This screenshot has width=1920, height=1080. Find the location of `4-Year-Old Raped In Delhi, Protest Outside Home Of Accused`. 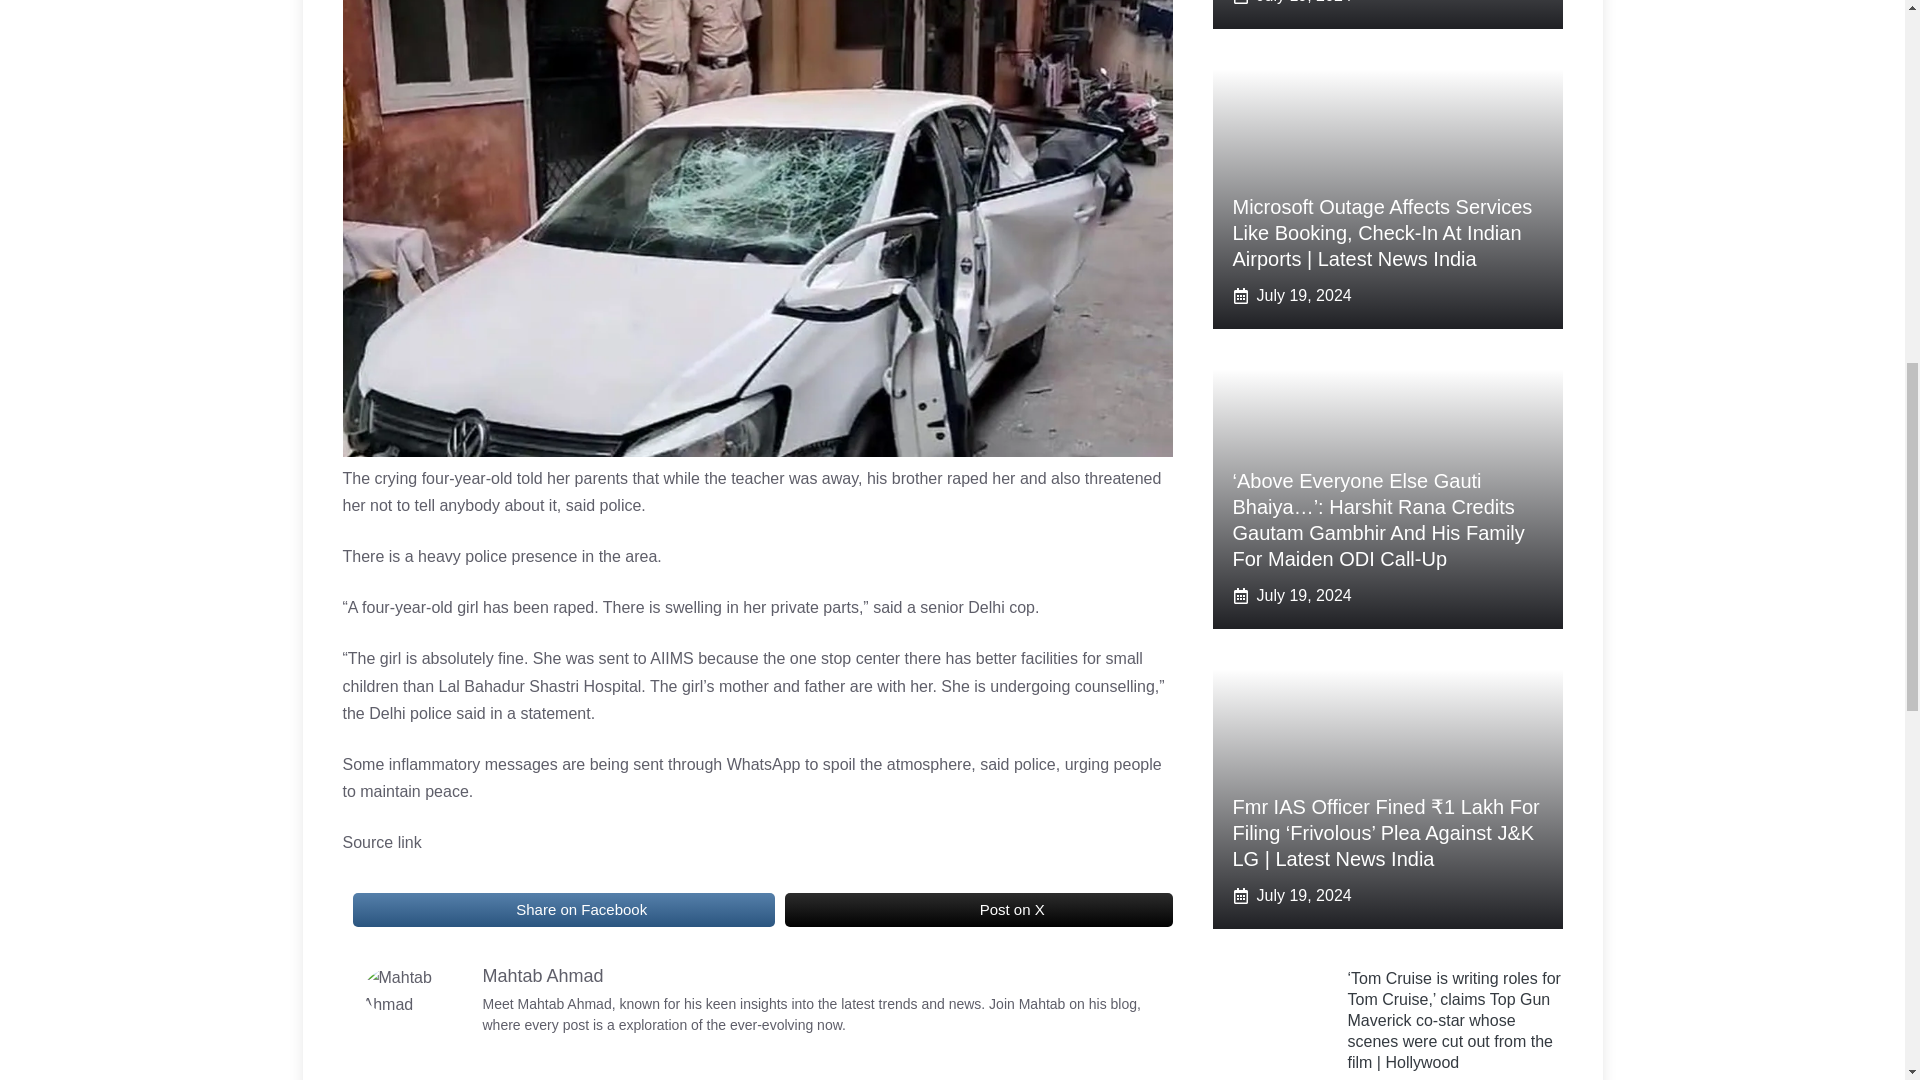

4-Year-Old Raped In Delhi, Protest Outside Home Of Accused is located at coordinates (941, 910).